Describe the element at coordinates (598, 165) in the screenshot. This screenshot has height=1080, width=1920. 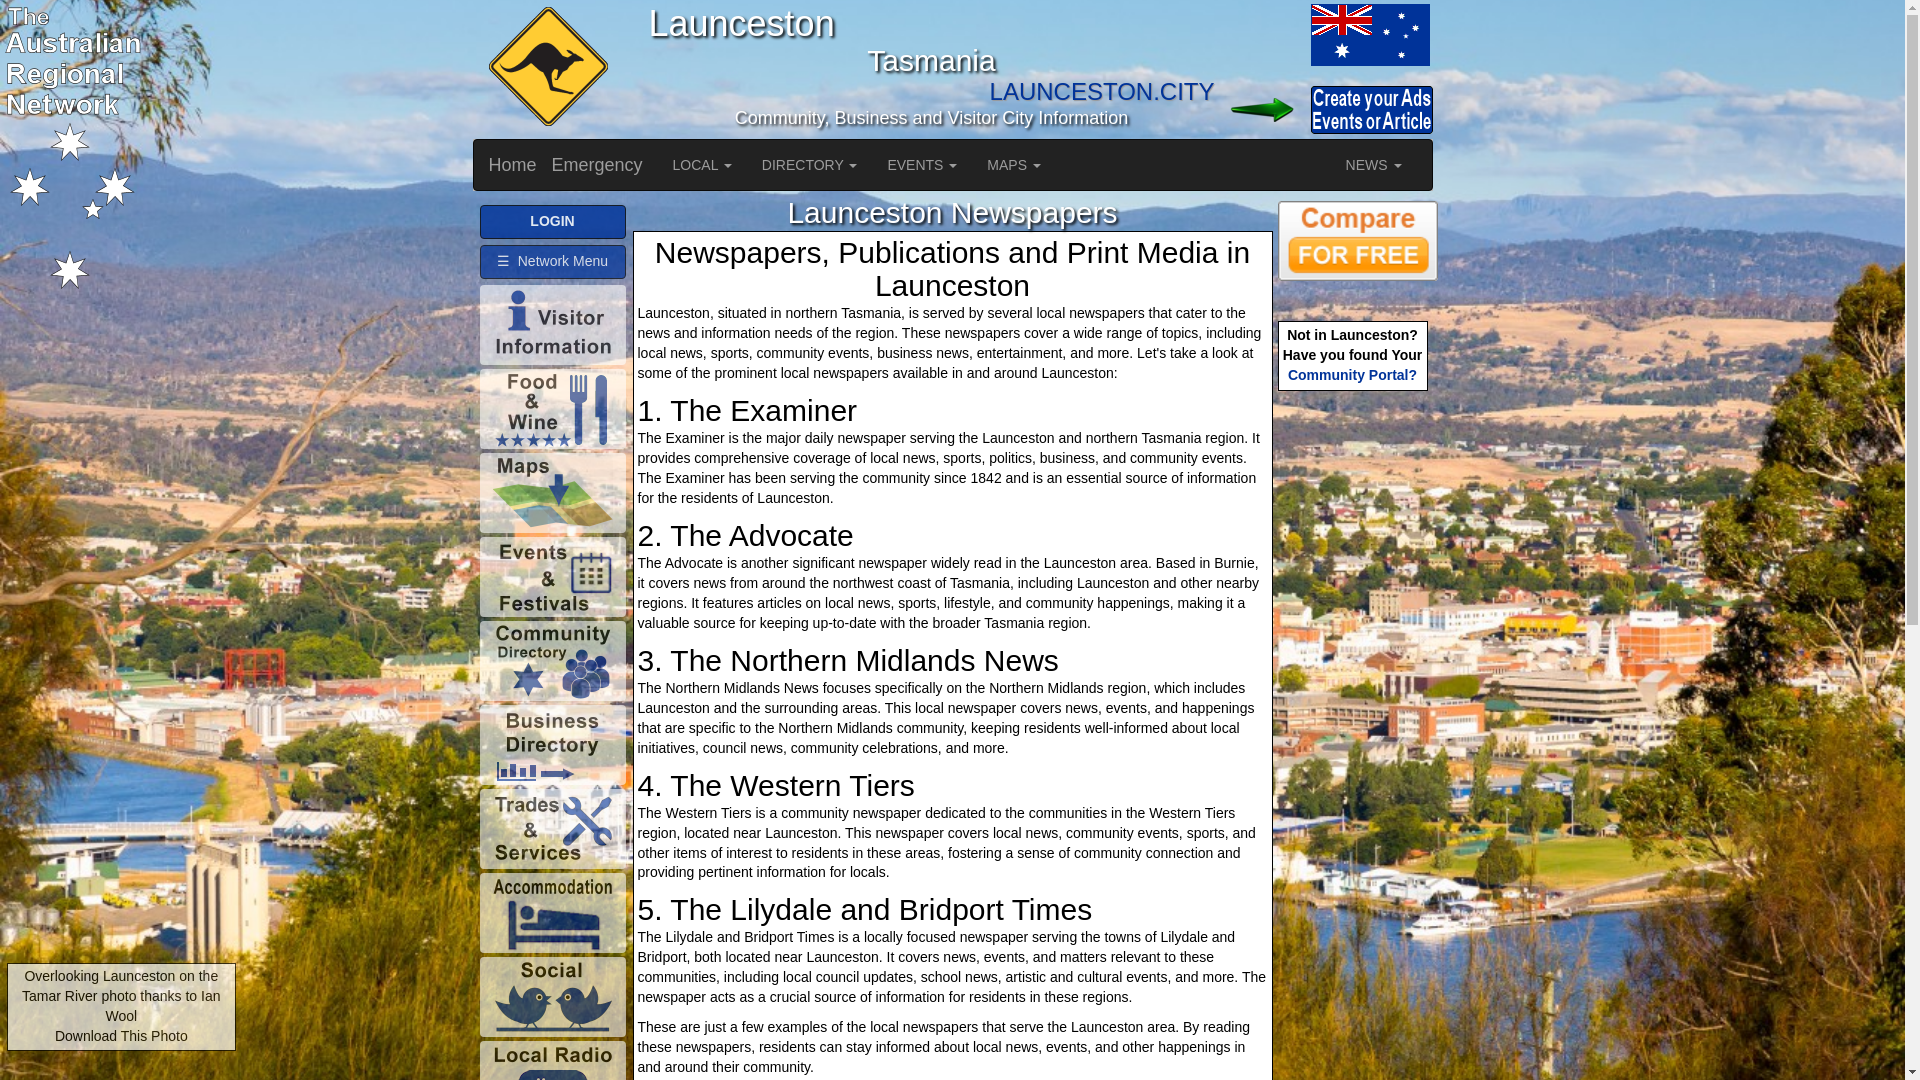
I see `Emergency` at that location.